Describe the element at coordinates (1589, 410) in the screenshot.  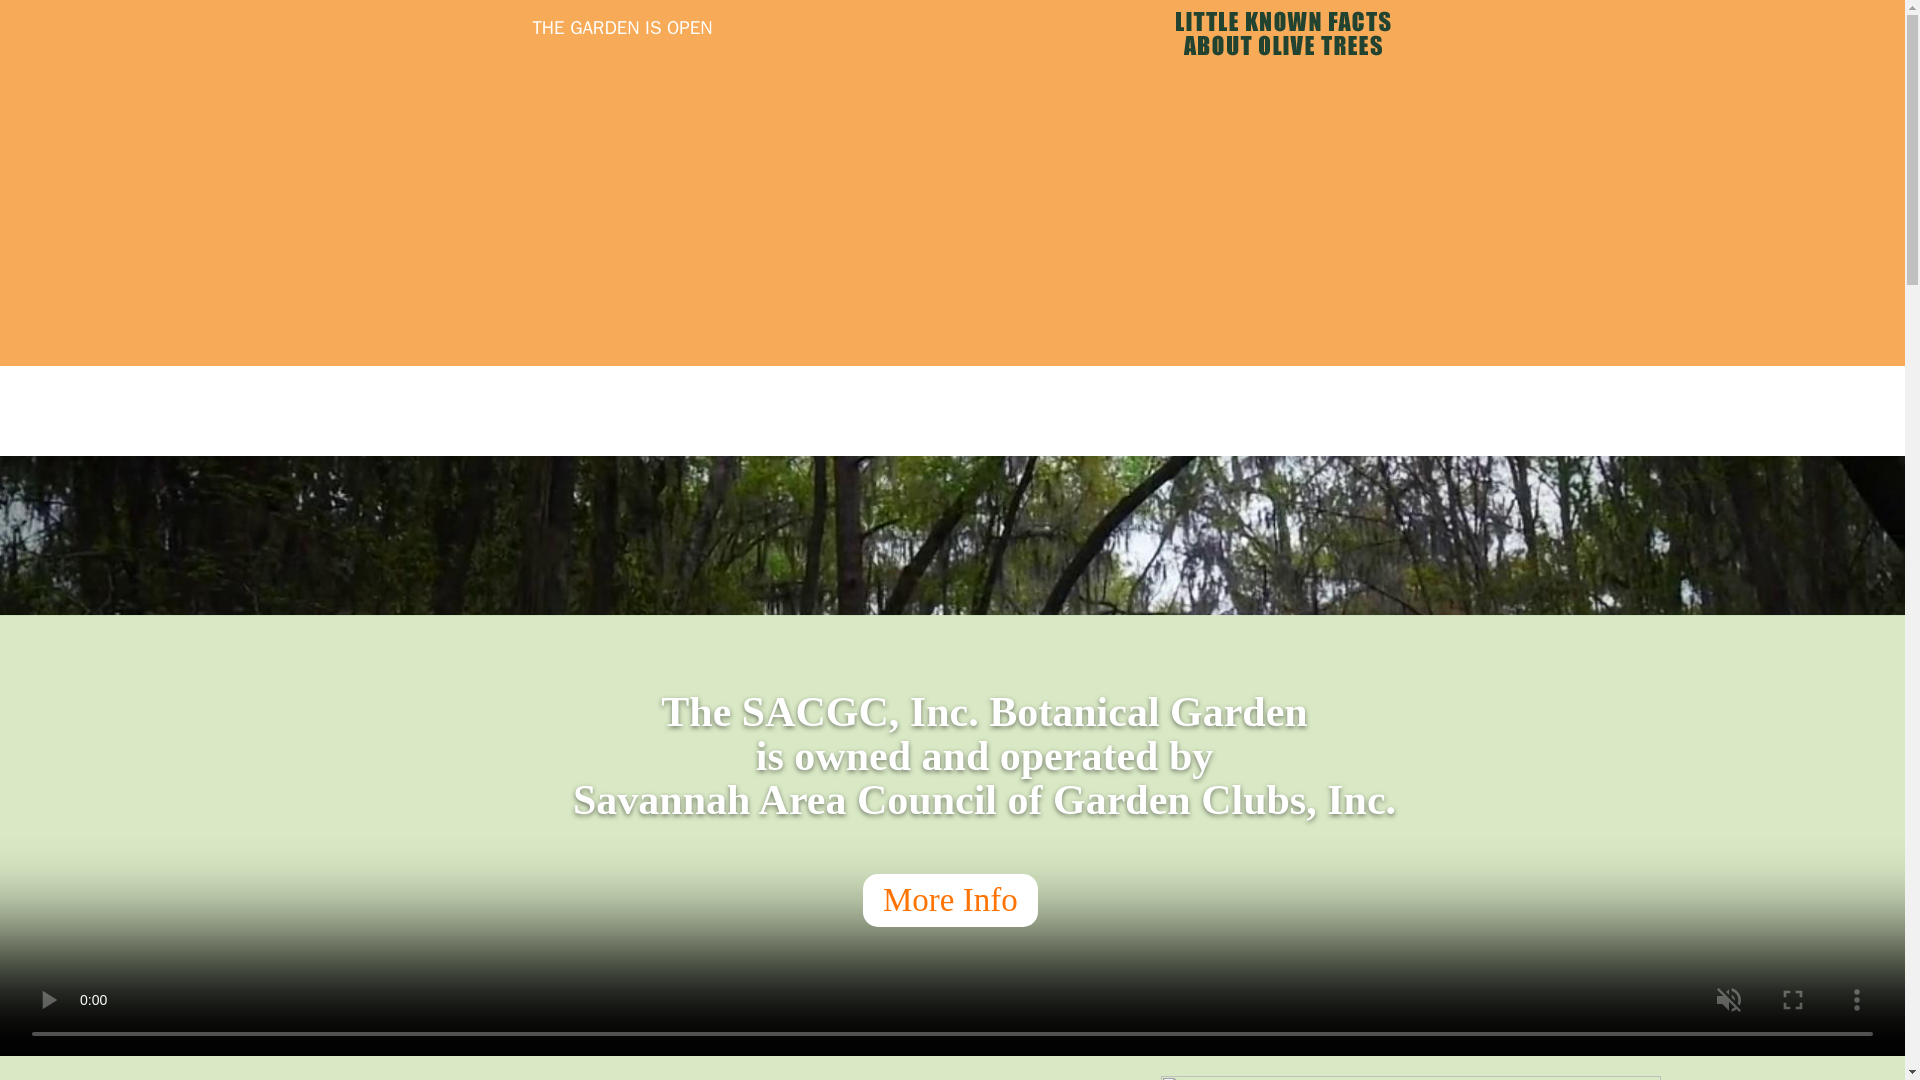
I see `CONTACT` at that location.